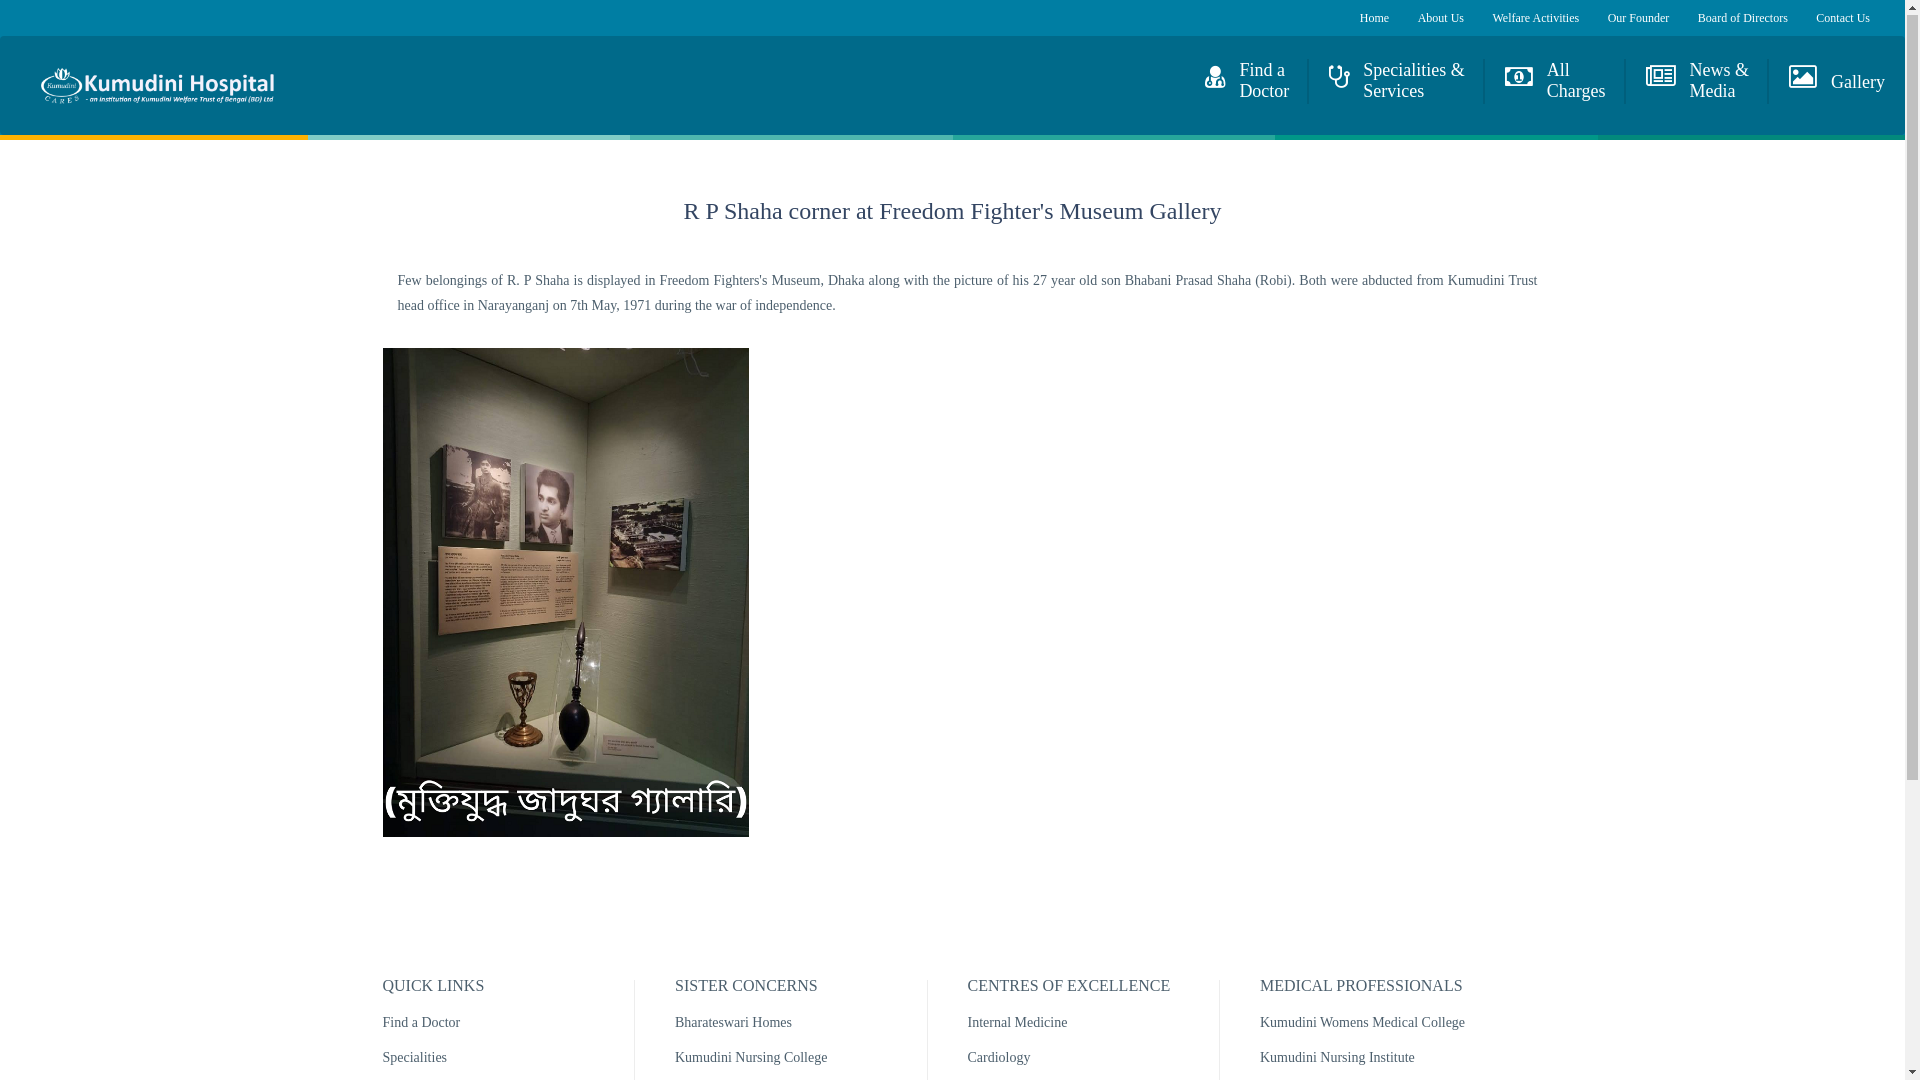 This screenshot has width=1920, height=1080. What do you see at coordinates (1698, 83) in the screenshot?
I see `News &
Media` at bounding box center [1698, 83].